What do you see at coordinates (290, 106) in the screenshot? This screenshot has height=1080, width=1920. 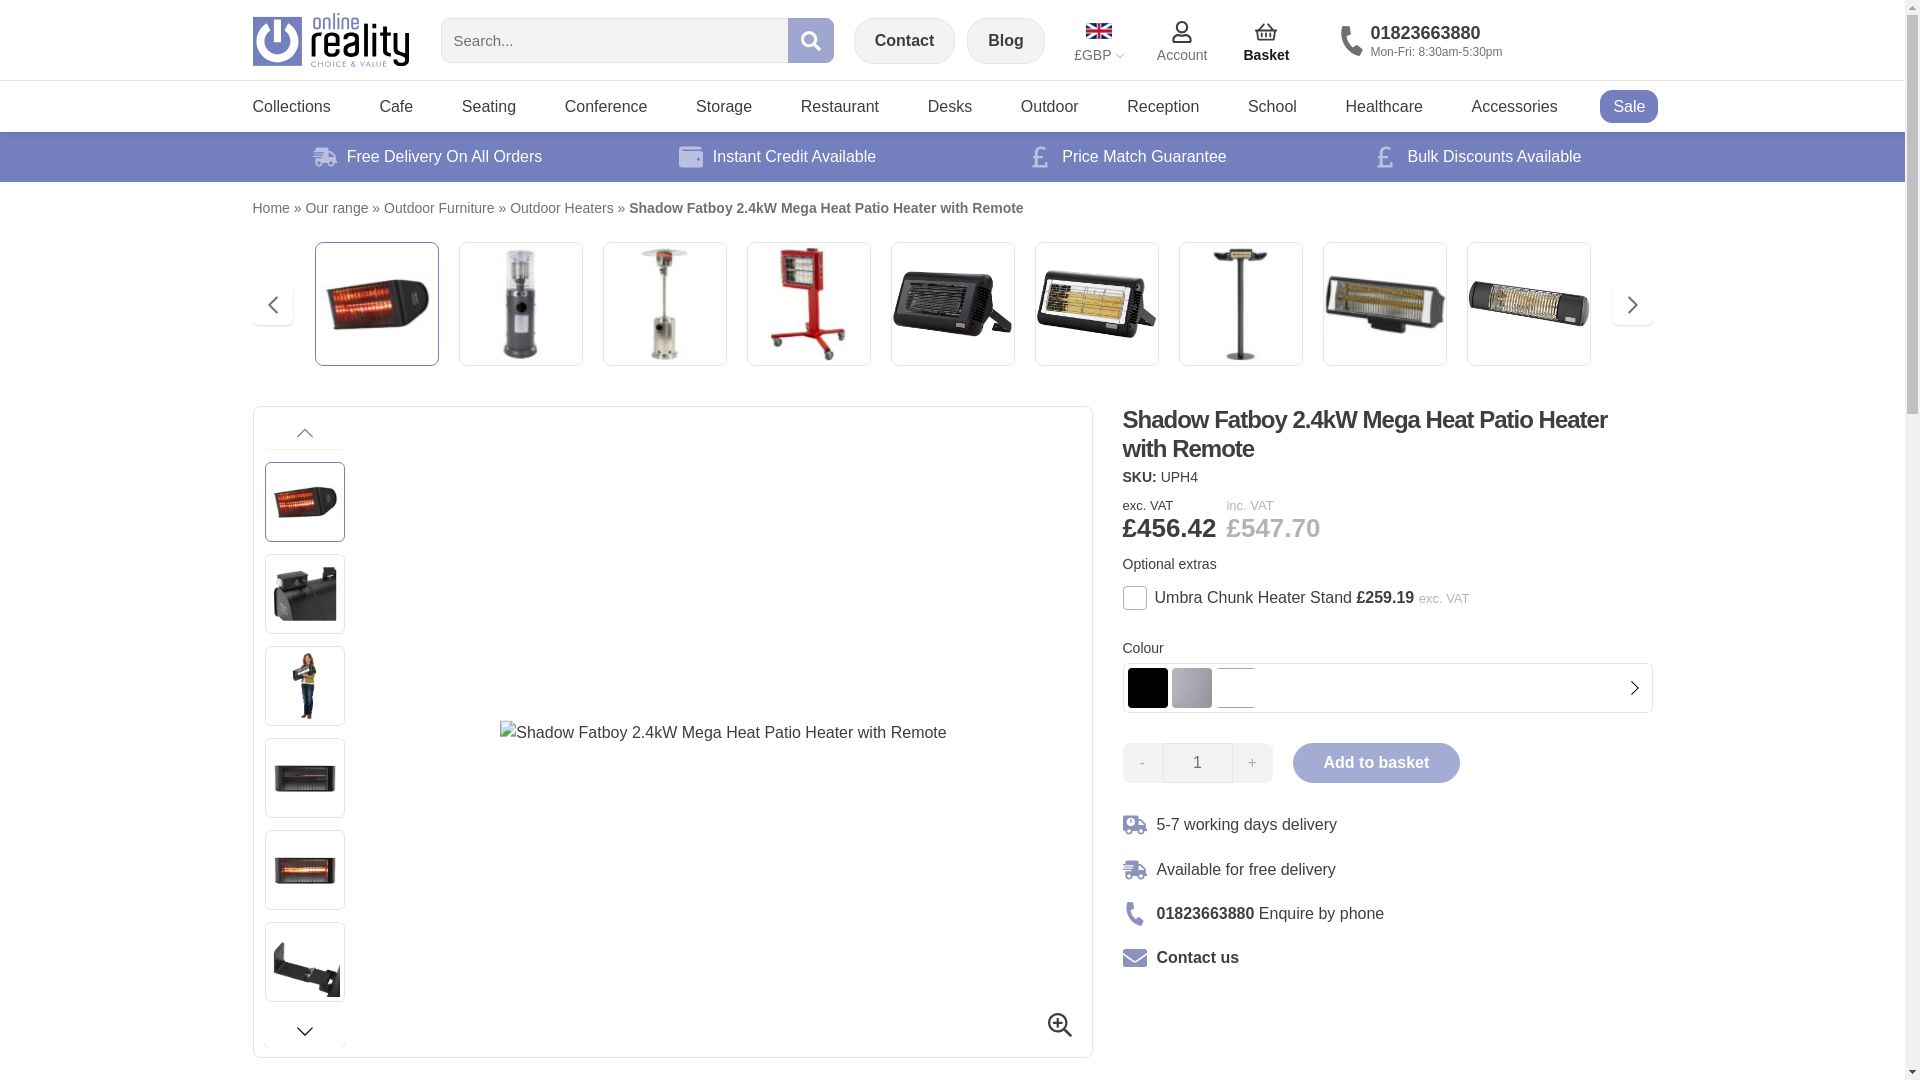 I see `Collections` at bounding box center [290, 106].